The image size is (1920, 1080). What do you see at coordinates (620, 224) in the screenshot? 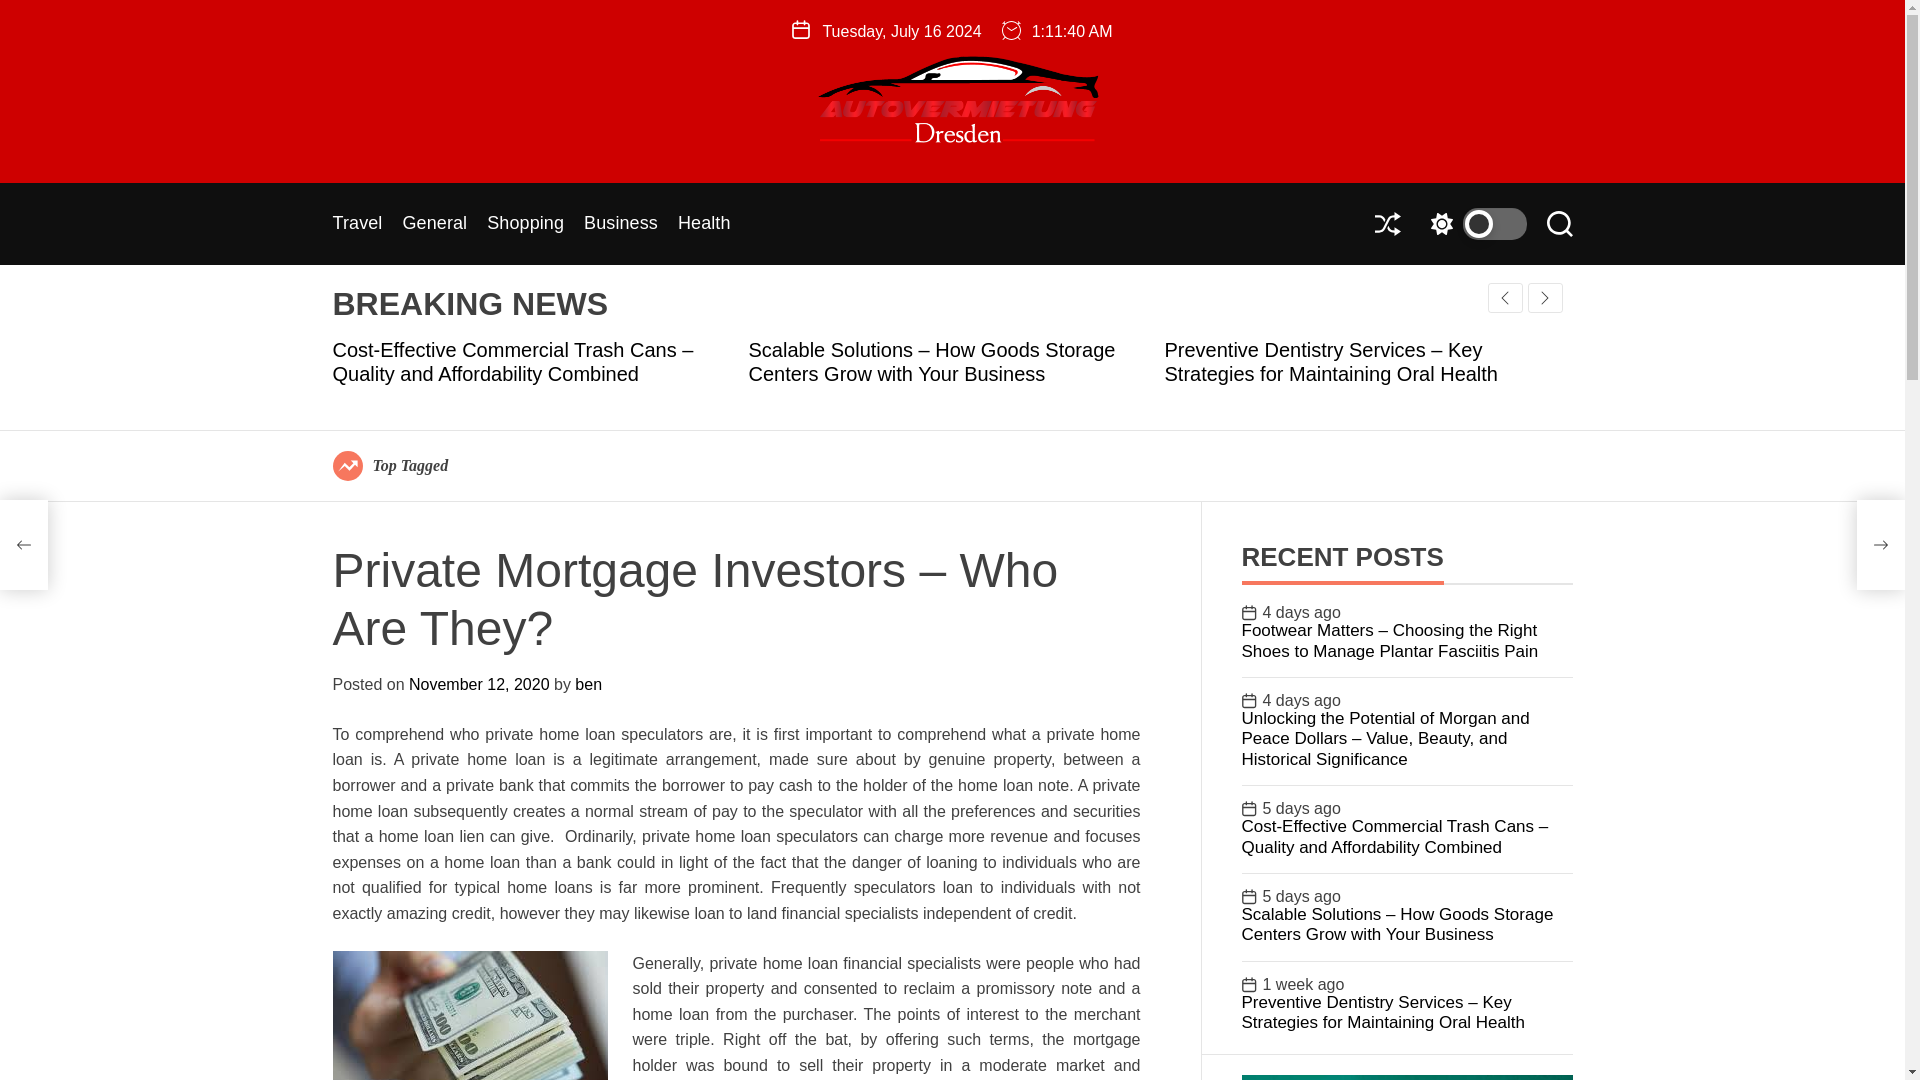
I see `Business` at bounding box center [620, 224].